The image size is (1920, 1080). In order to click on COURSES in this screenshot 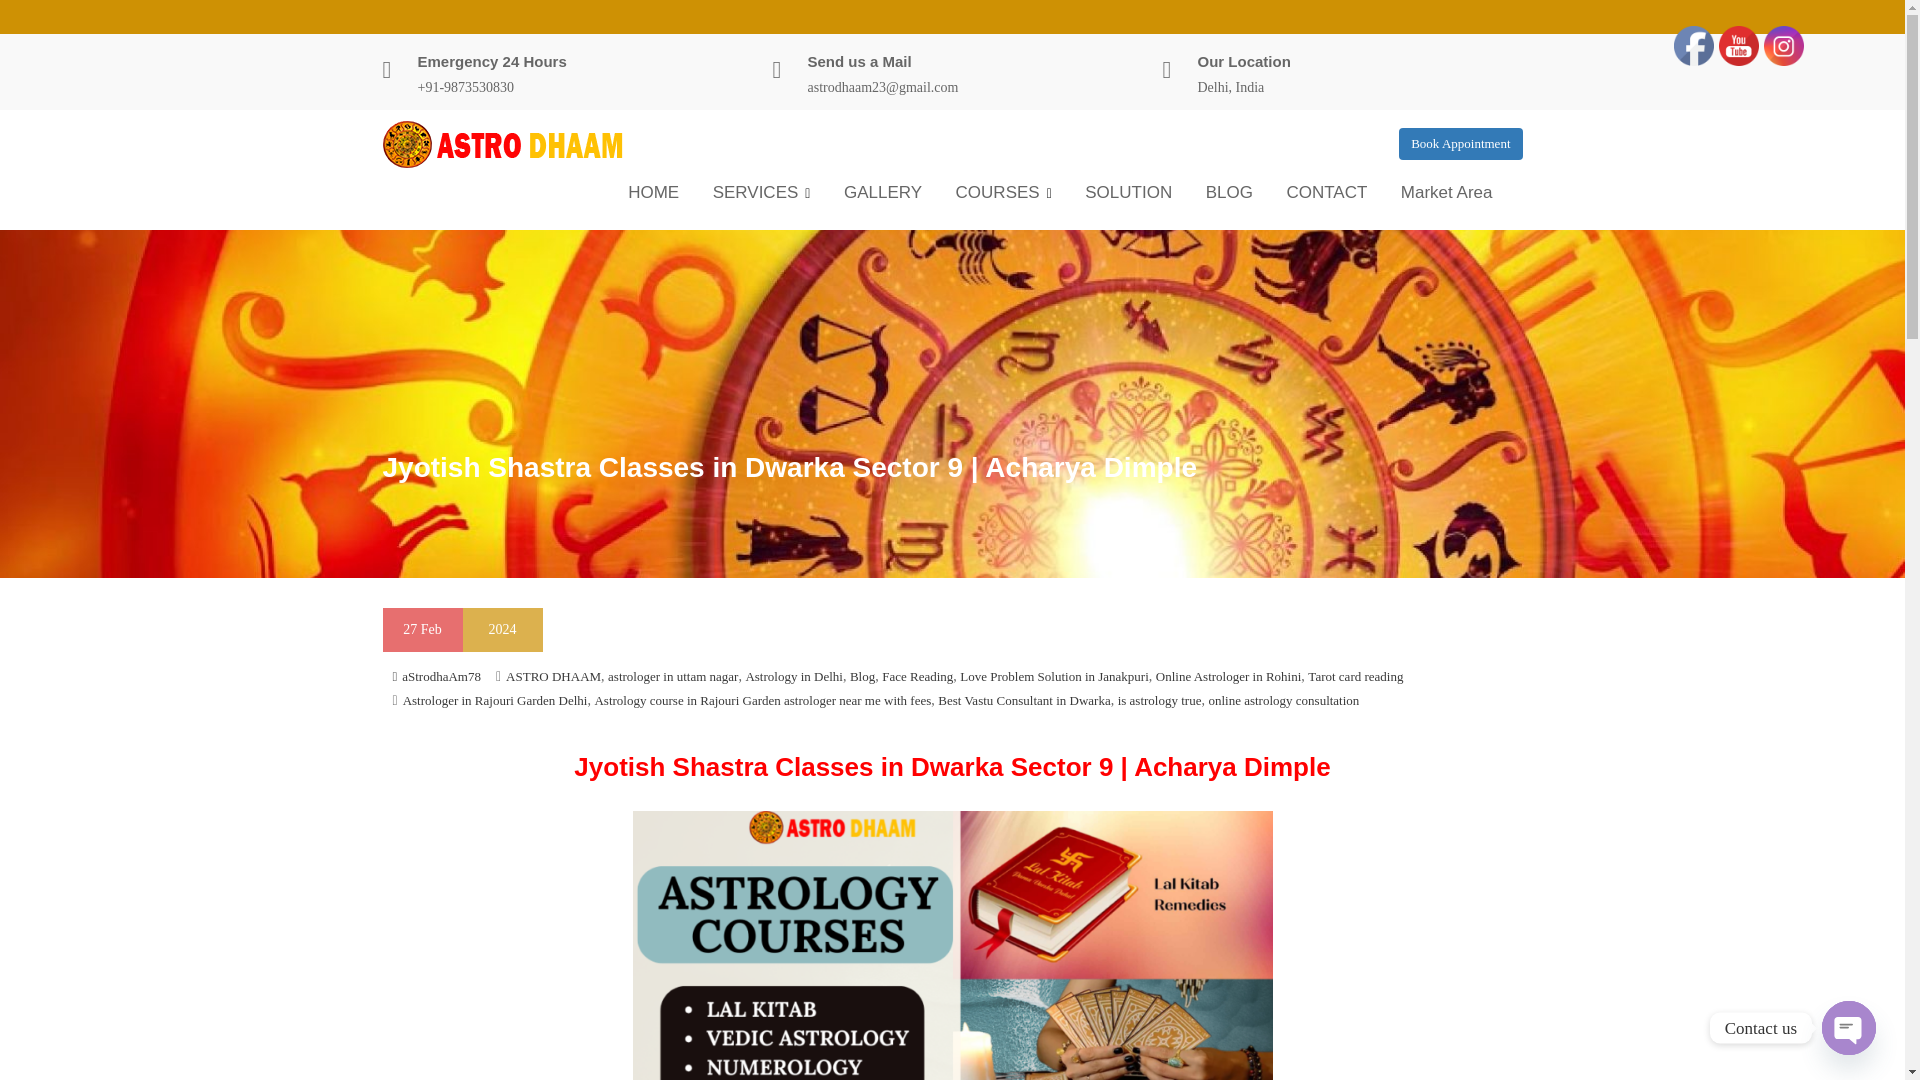, I will do `click(1004, 194)`.